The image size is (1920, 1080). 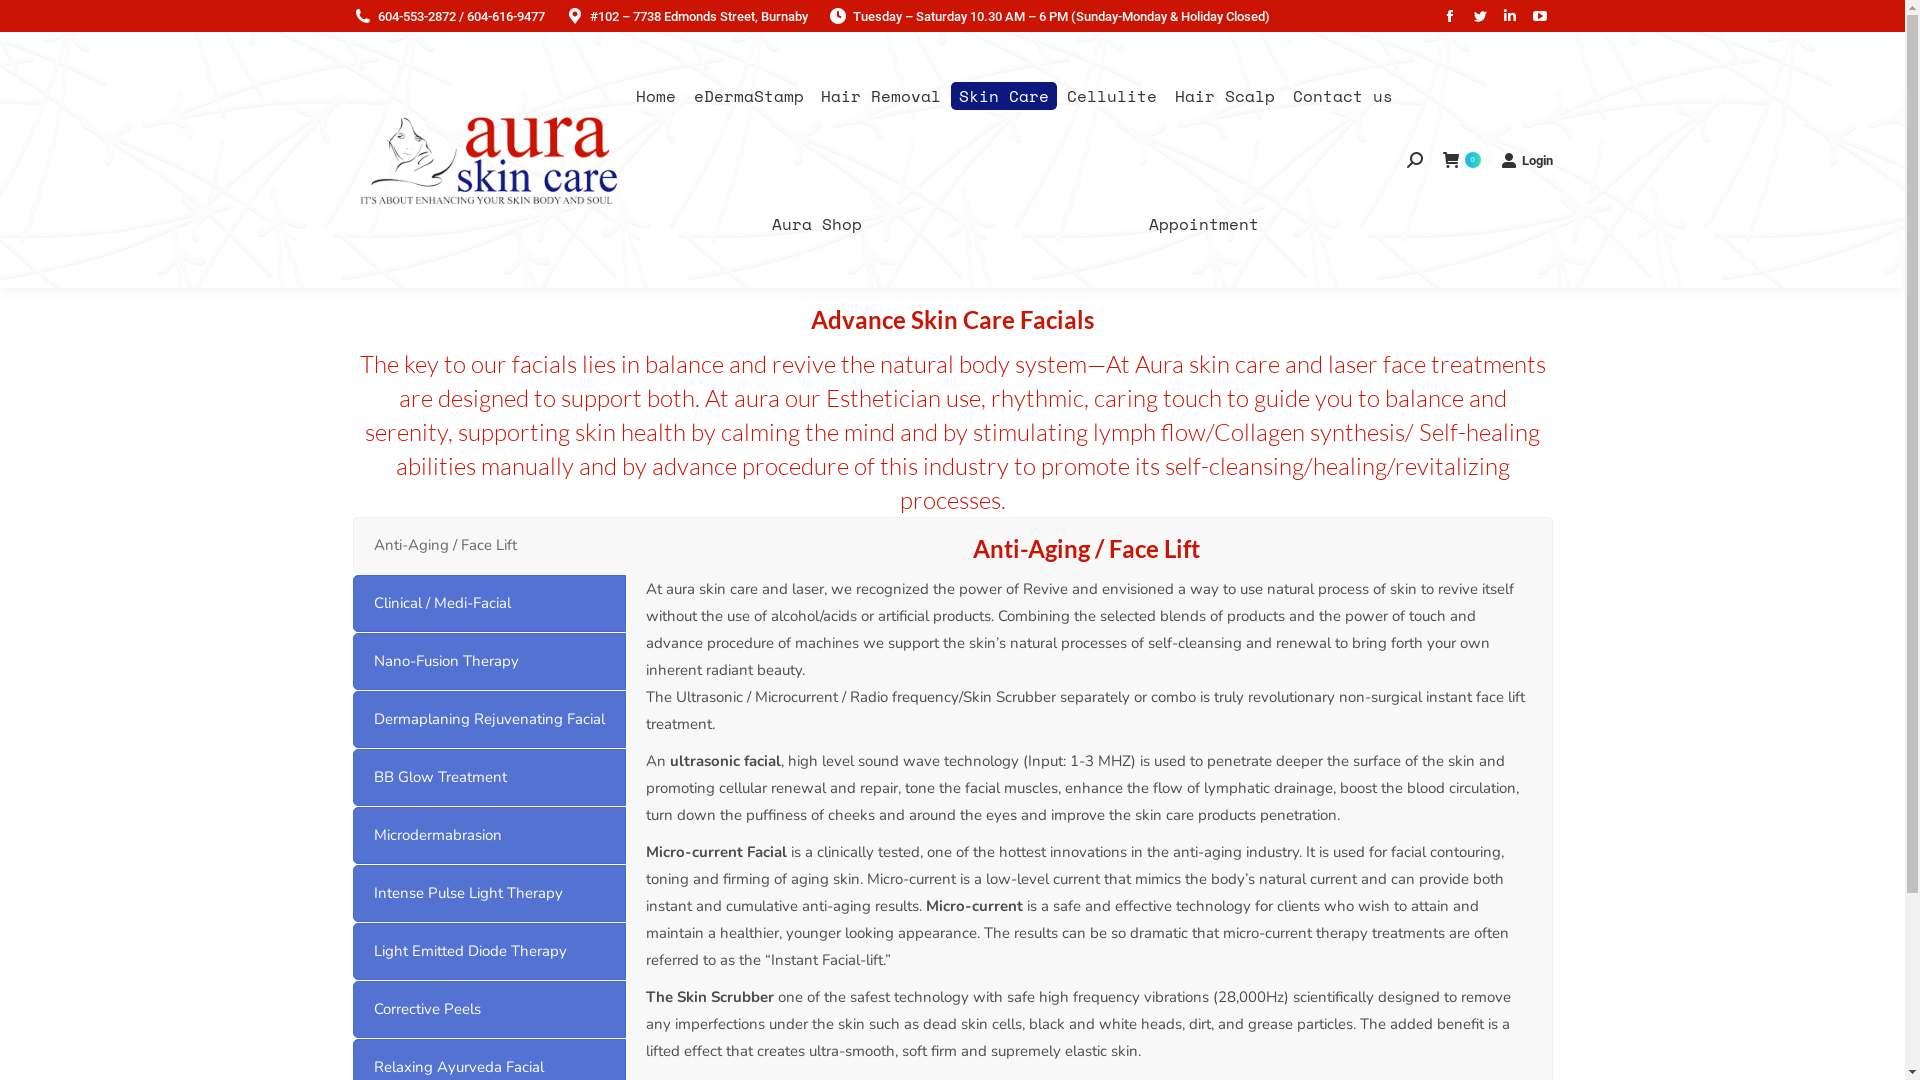 I want to click on Contact us, so click(x=1343, y=96).